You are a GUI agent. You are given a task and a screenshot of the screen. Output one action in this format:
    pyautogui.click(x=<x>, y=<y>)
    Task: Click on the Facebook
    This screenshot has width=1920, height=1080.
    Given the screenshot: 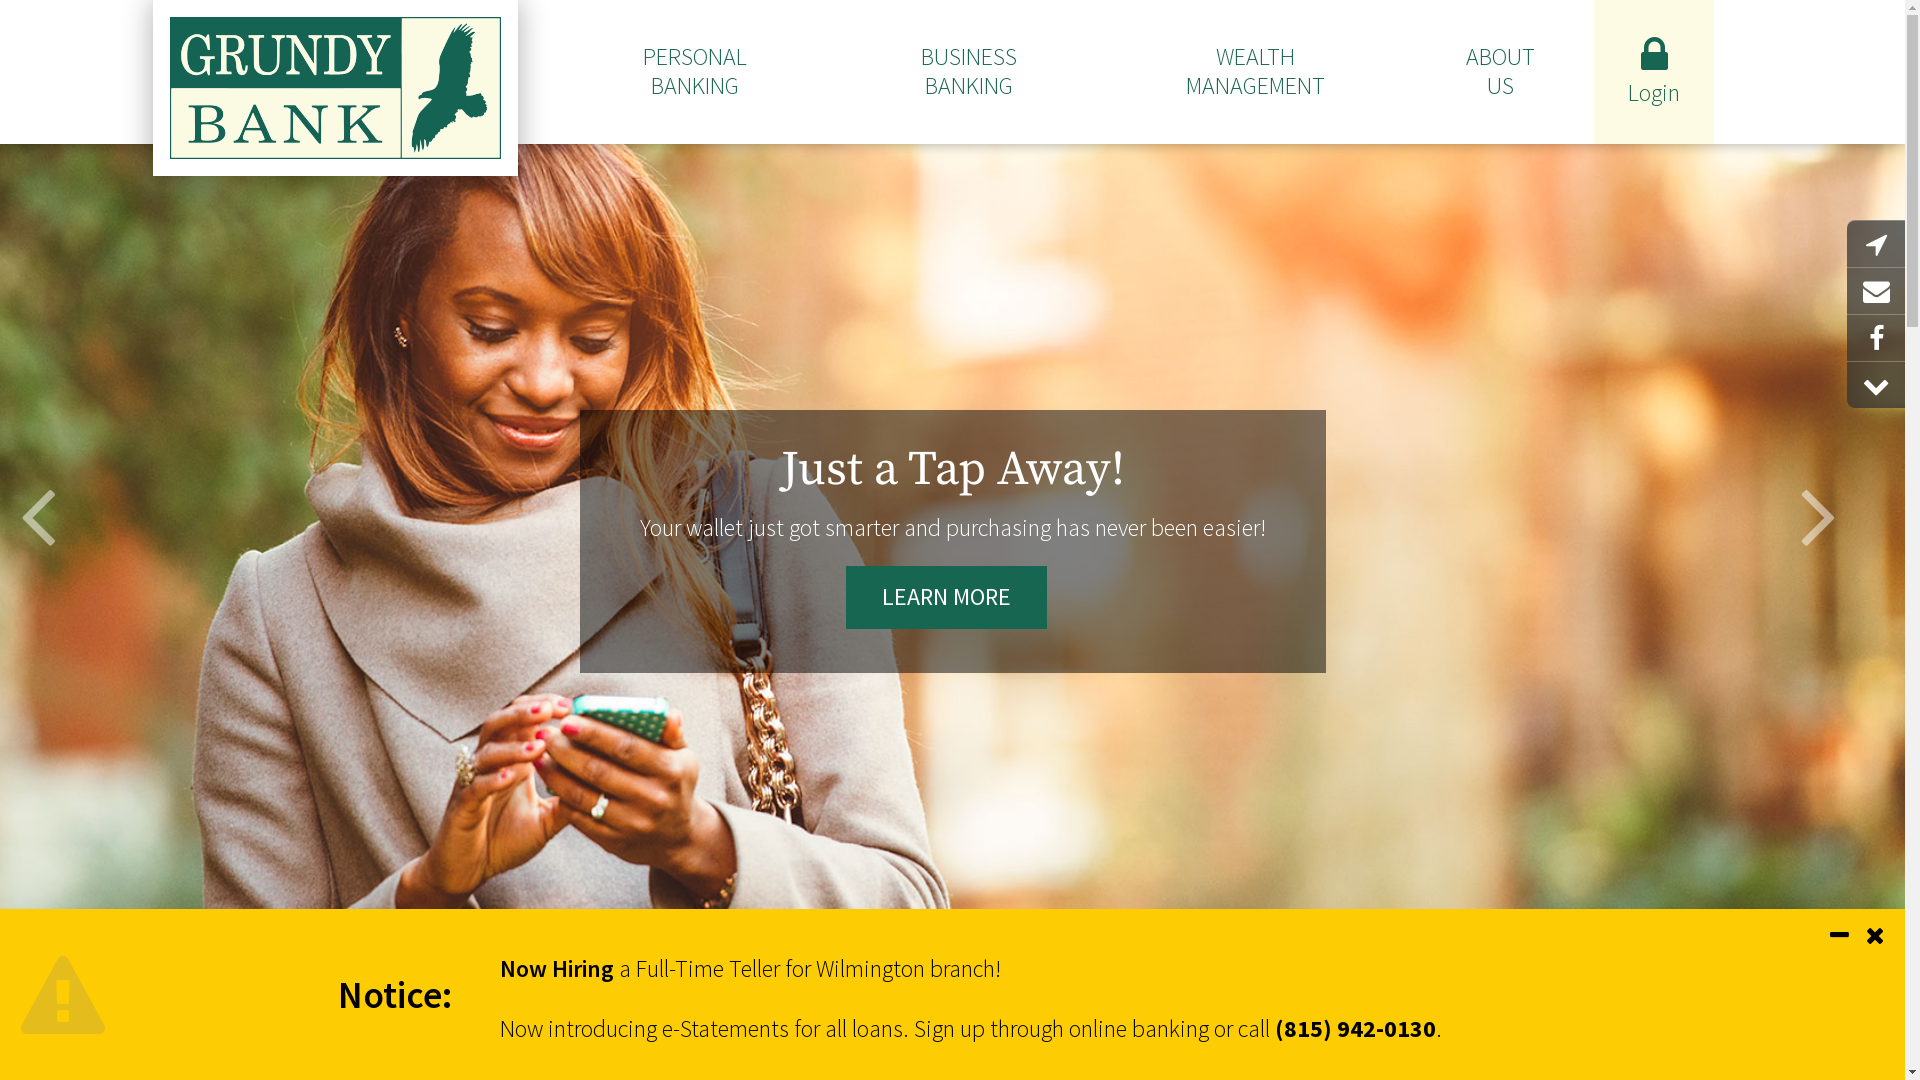 What is the action you would take?
    pyautogui.click(x=1876, y=338)
    